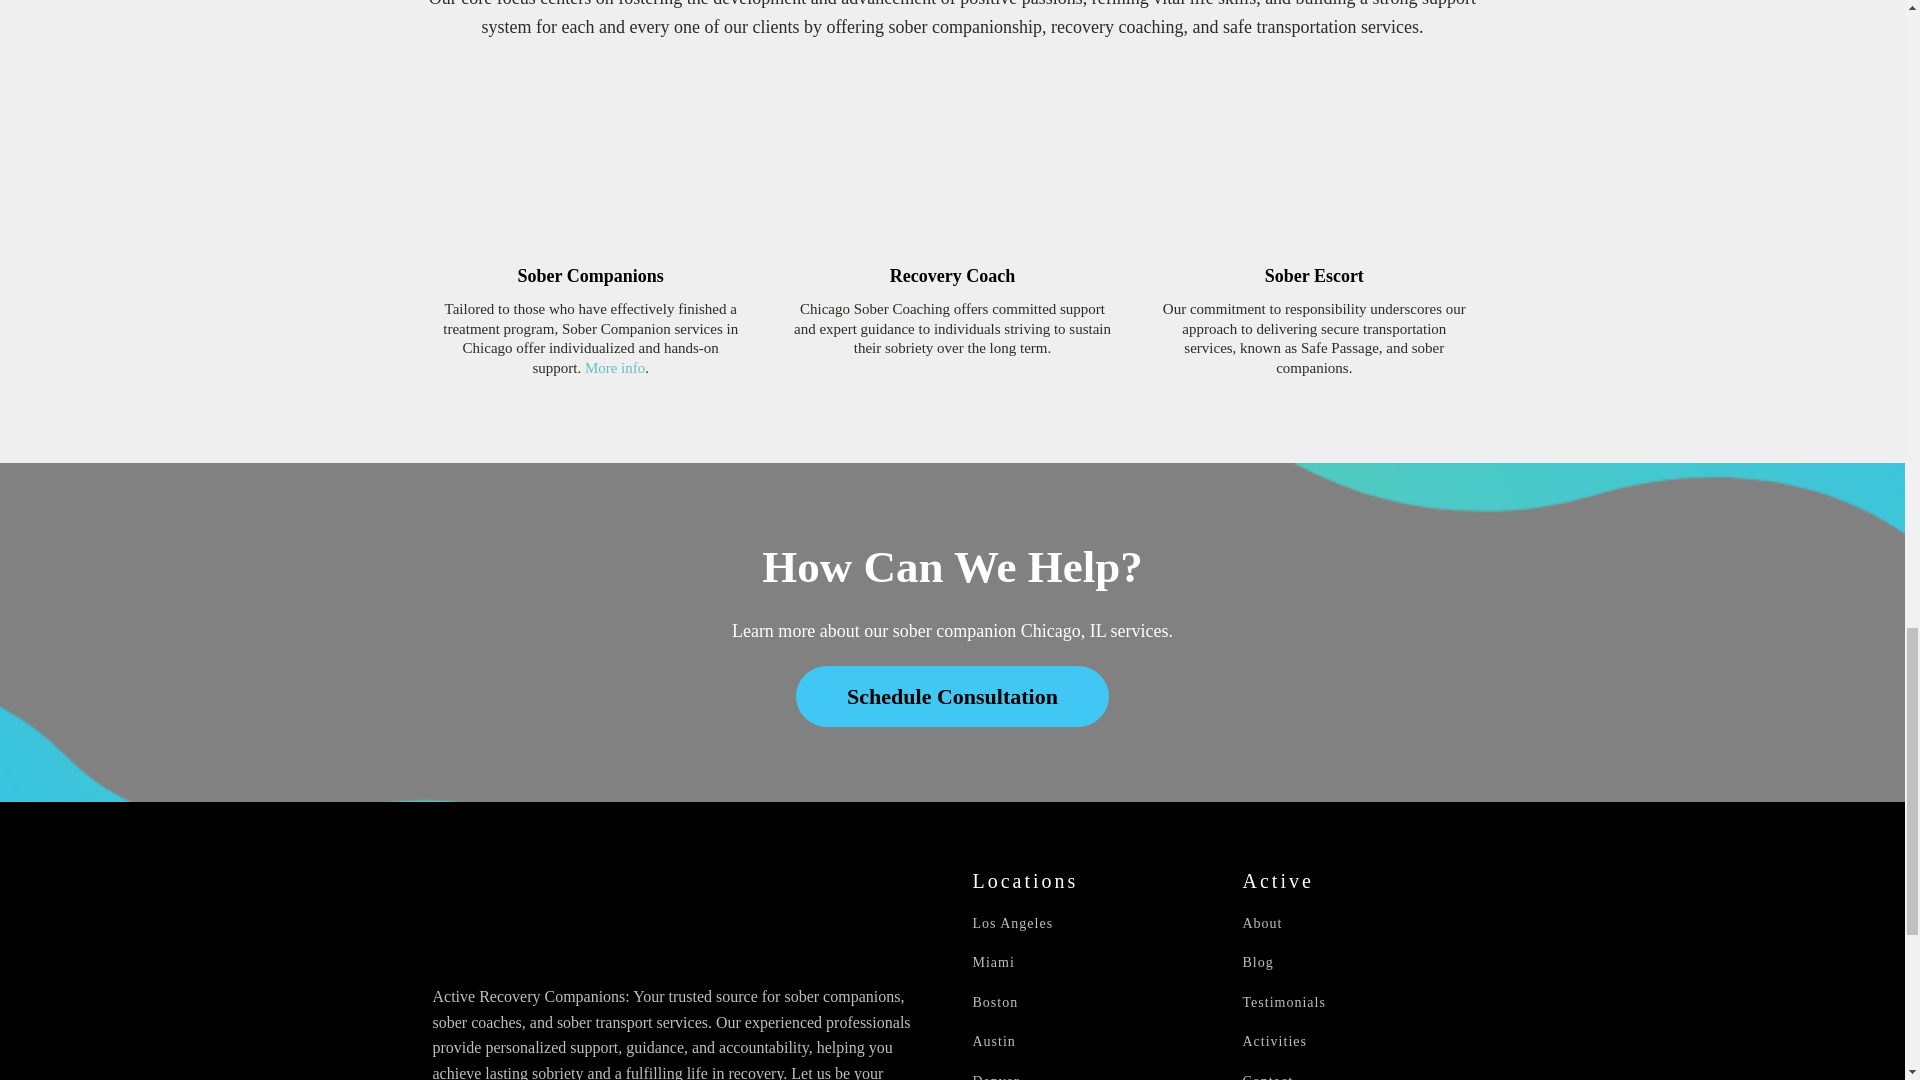 The height and width of the screenshot is (1080, 1920). Describe the element at coordinates (615, 367) in the screenshot. I see `More info` at that location.